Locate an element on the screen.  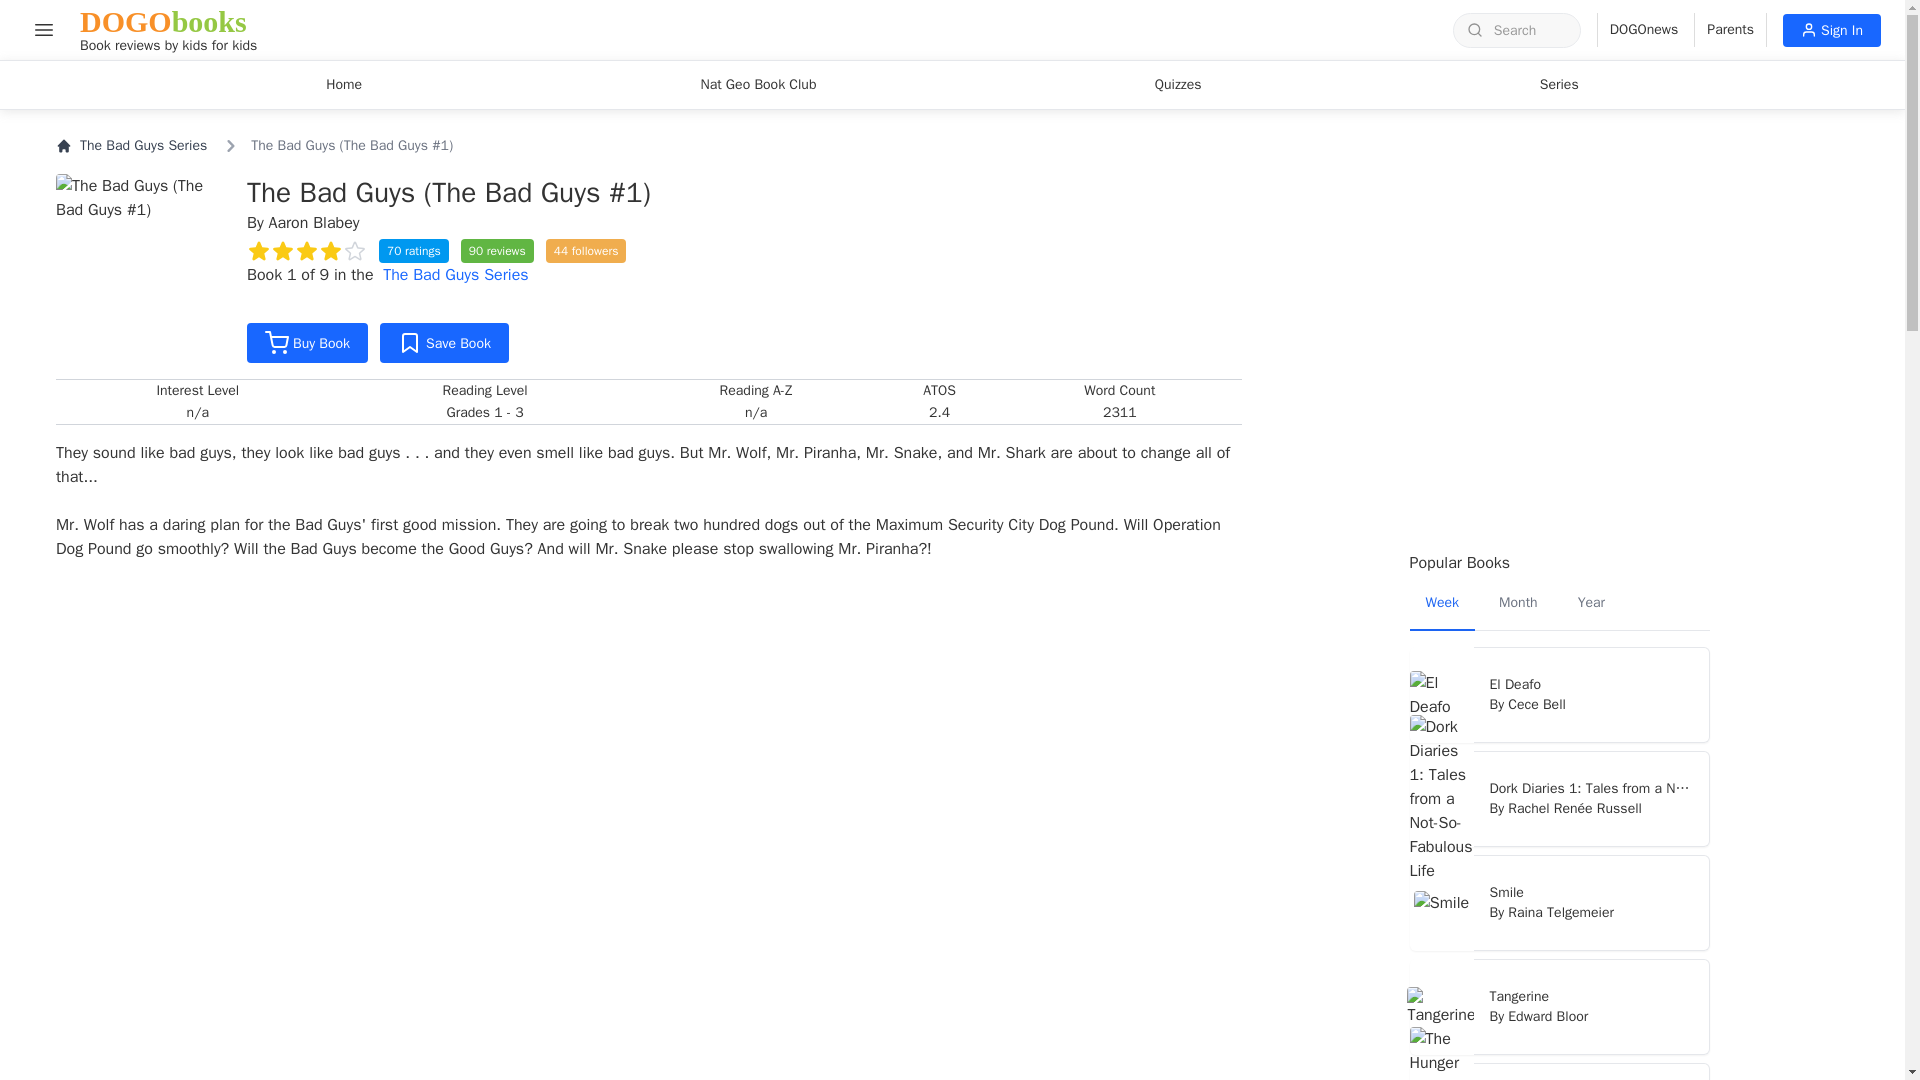
Open main menu is located at coordinates (131, 146).